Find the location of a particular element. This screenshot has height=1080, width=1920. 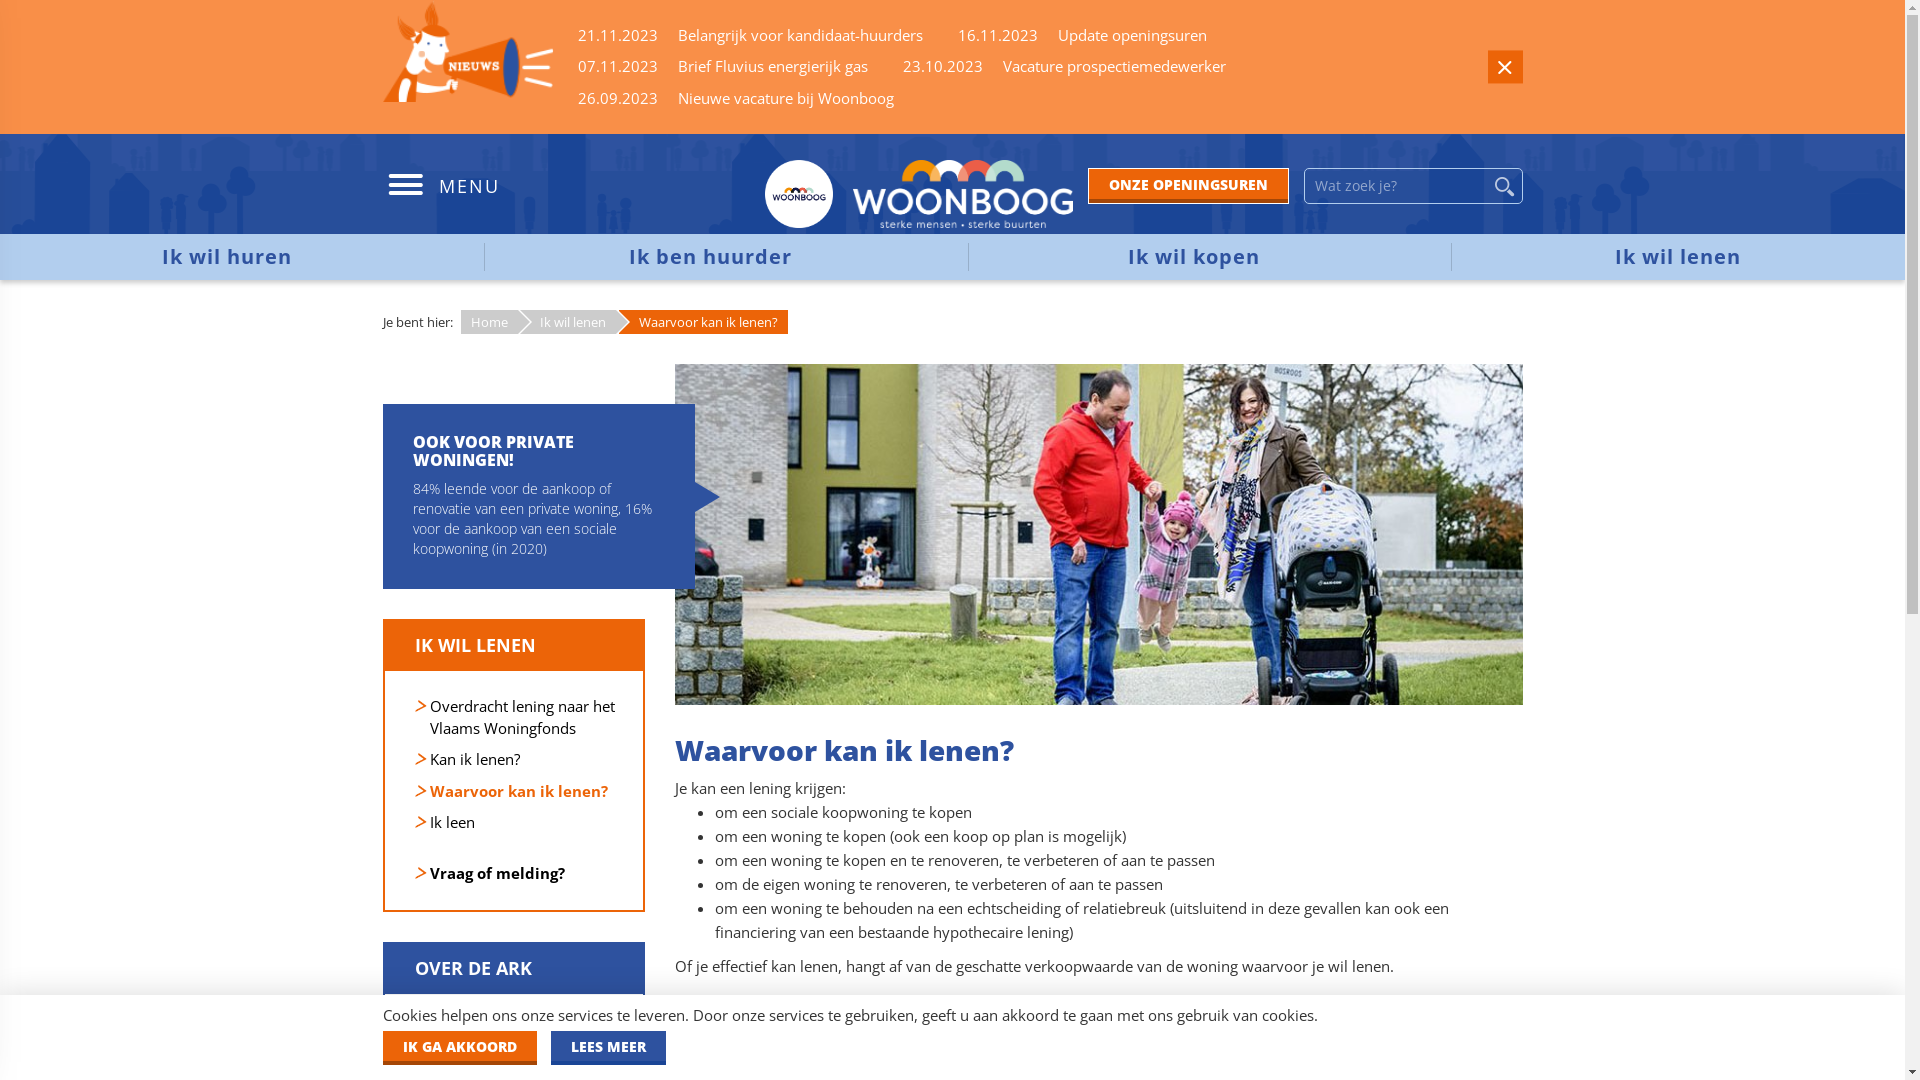

07.11.2023
Brief Fluvius energierijk gas is located at coordinates (723, 66).